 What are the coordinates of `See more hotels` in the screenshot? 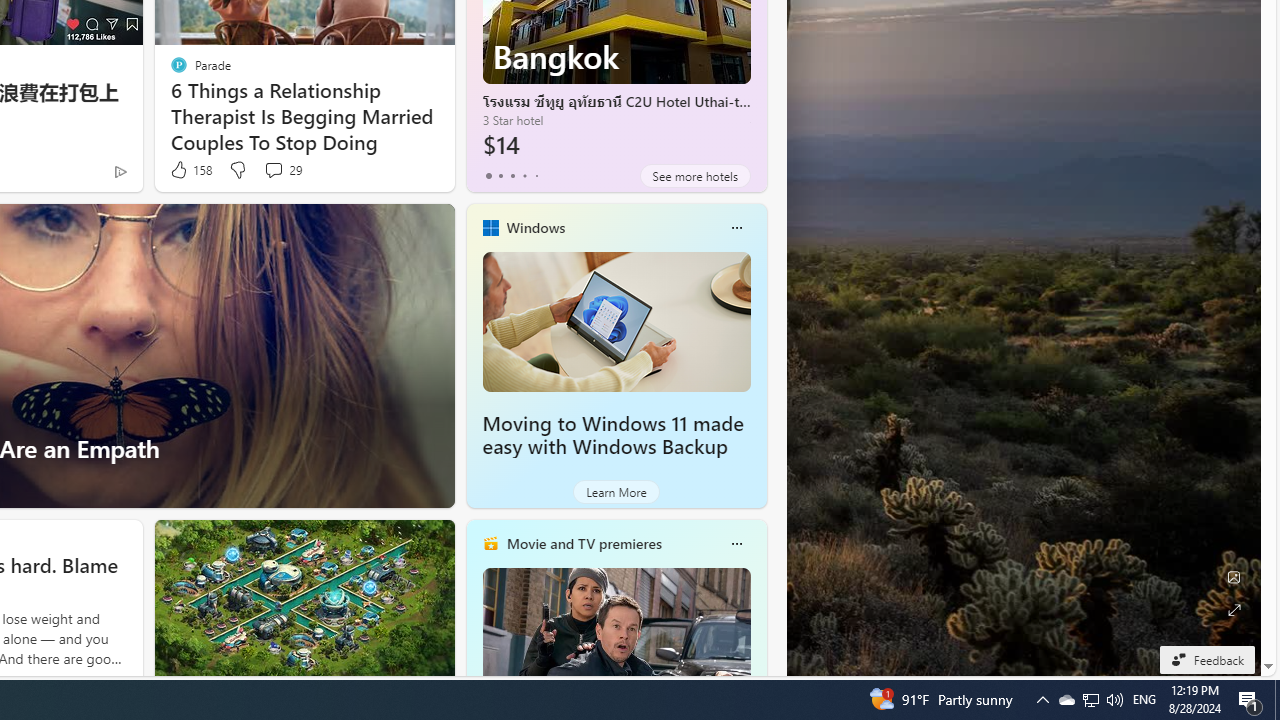 It's located at (694, 176).